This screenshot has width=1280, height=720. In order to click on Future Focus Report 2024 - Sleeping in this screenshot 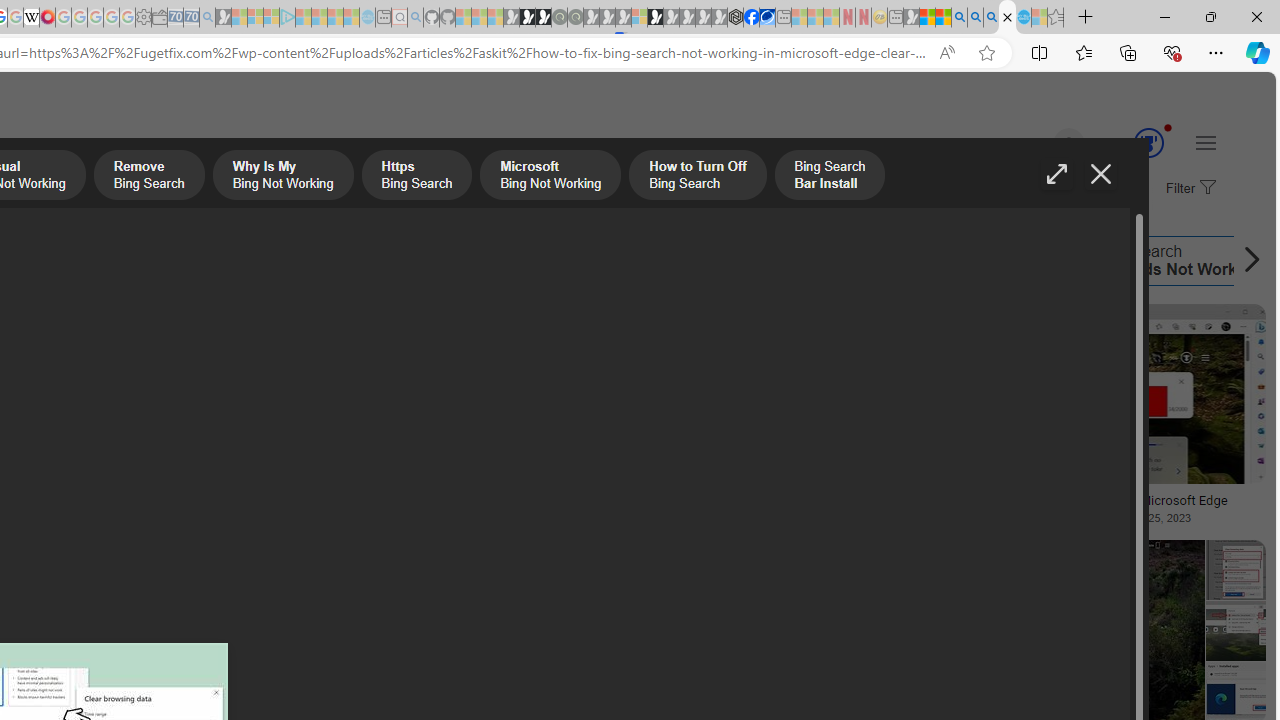, I will do `click(575, 18)`.